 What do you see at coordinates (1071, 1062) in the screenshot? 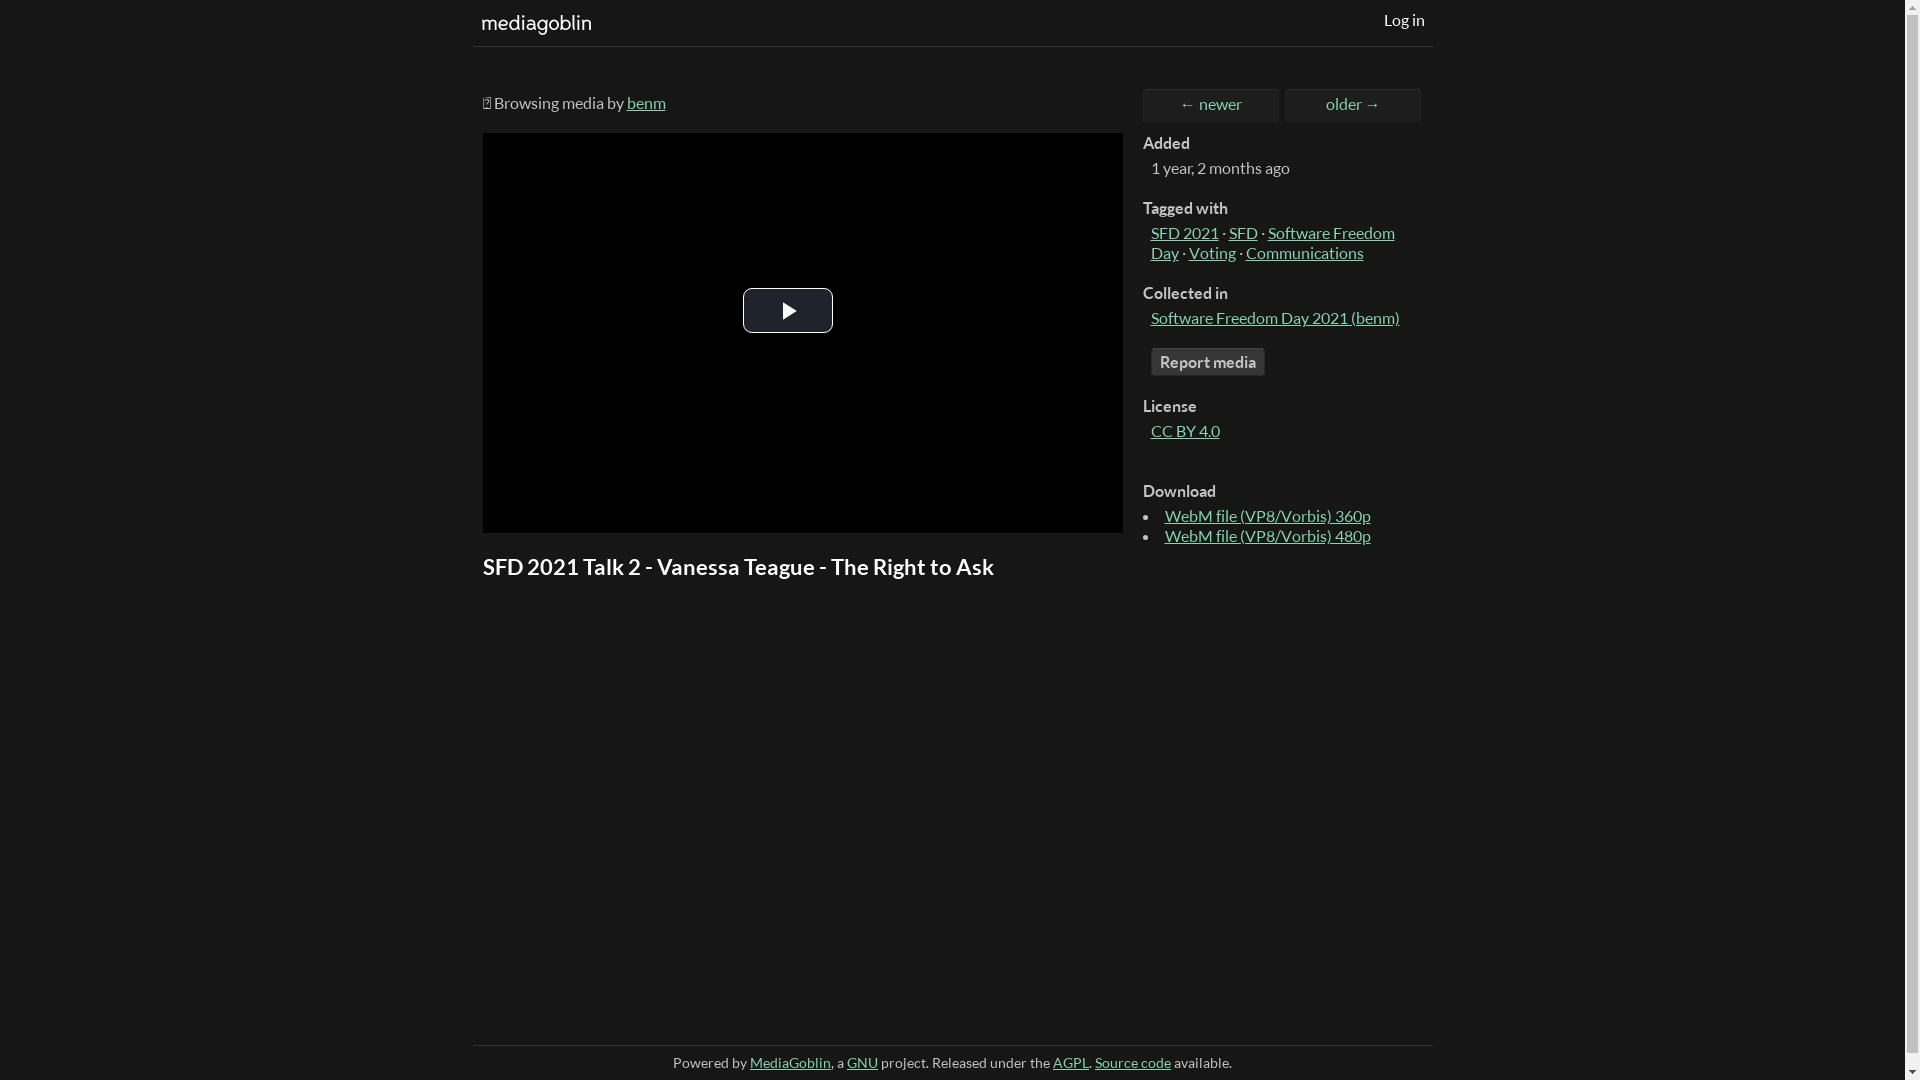
I see `AGPL` at bounding box center [1071, 1062].